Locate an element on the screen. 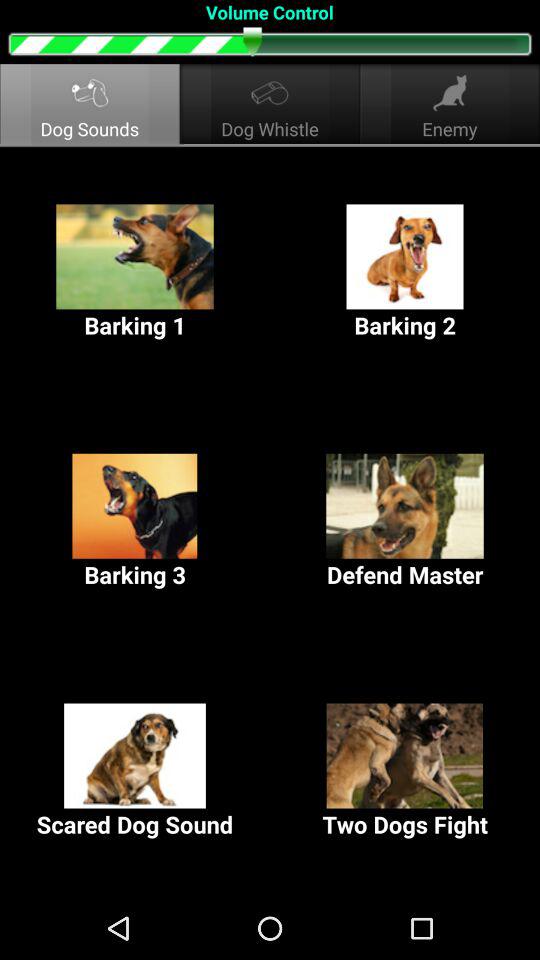 This screenshot has width=540, height=960. press the item below the barking 1 button is located at coordinates (405, 522).